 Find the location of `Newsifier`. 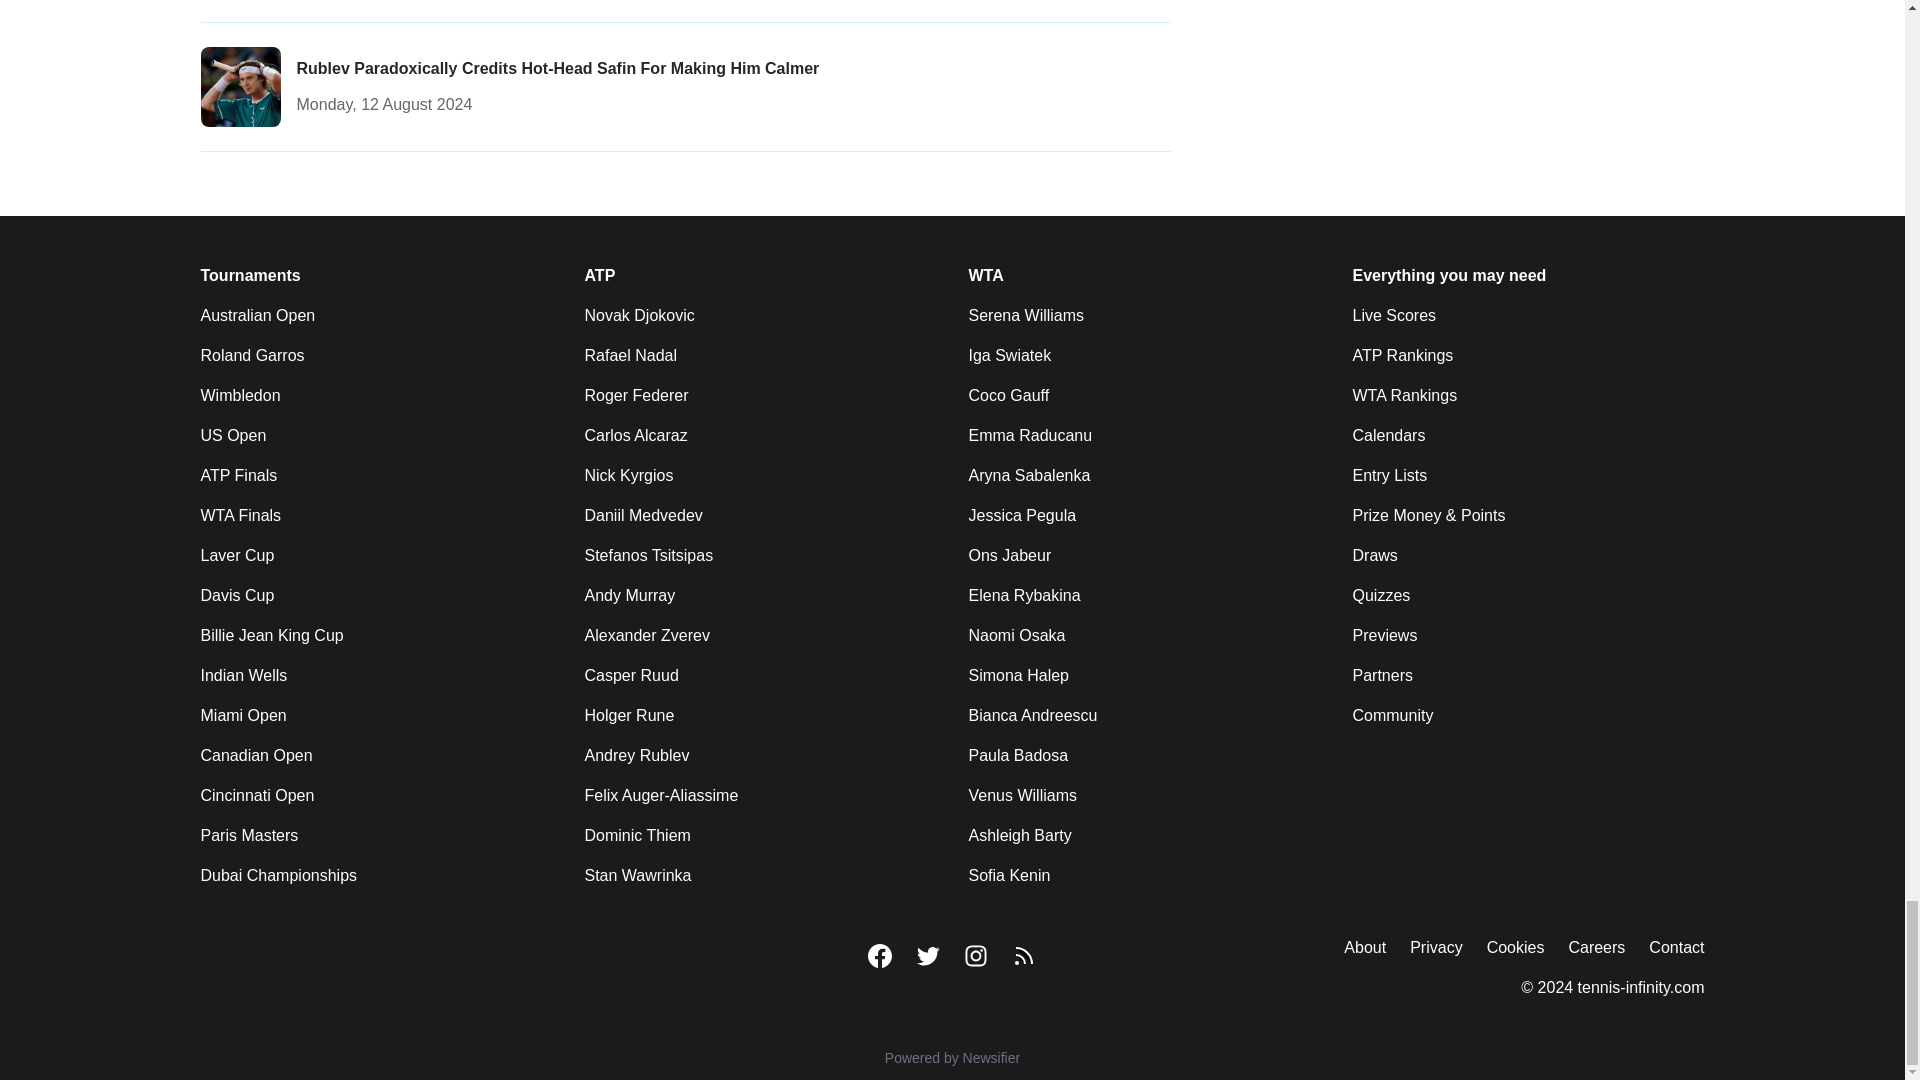

Newsifier is located at coordinates (952, 1057).